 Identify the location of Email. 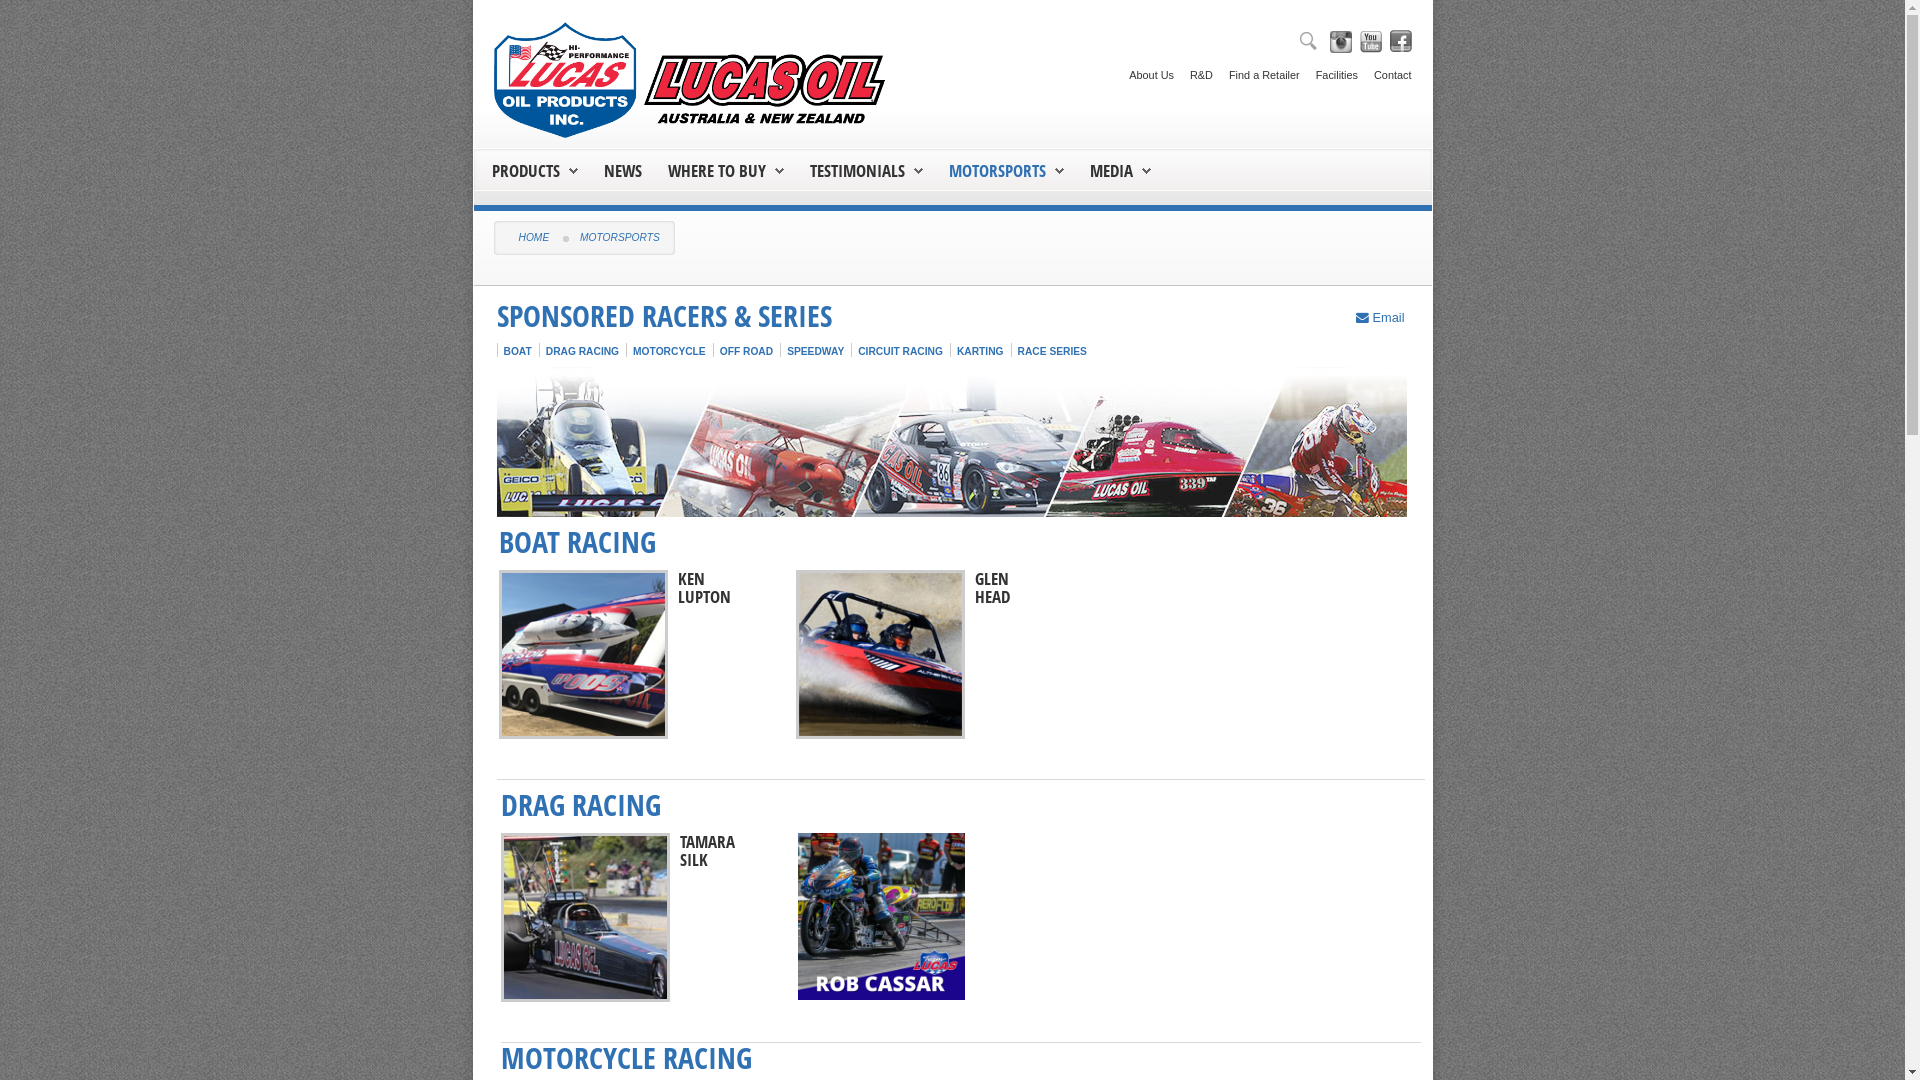
(1380, 318).